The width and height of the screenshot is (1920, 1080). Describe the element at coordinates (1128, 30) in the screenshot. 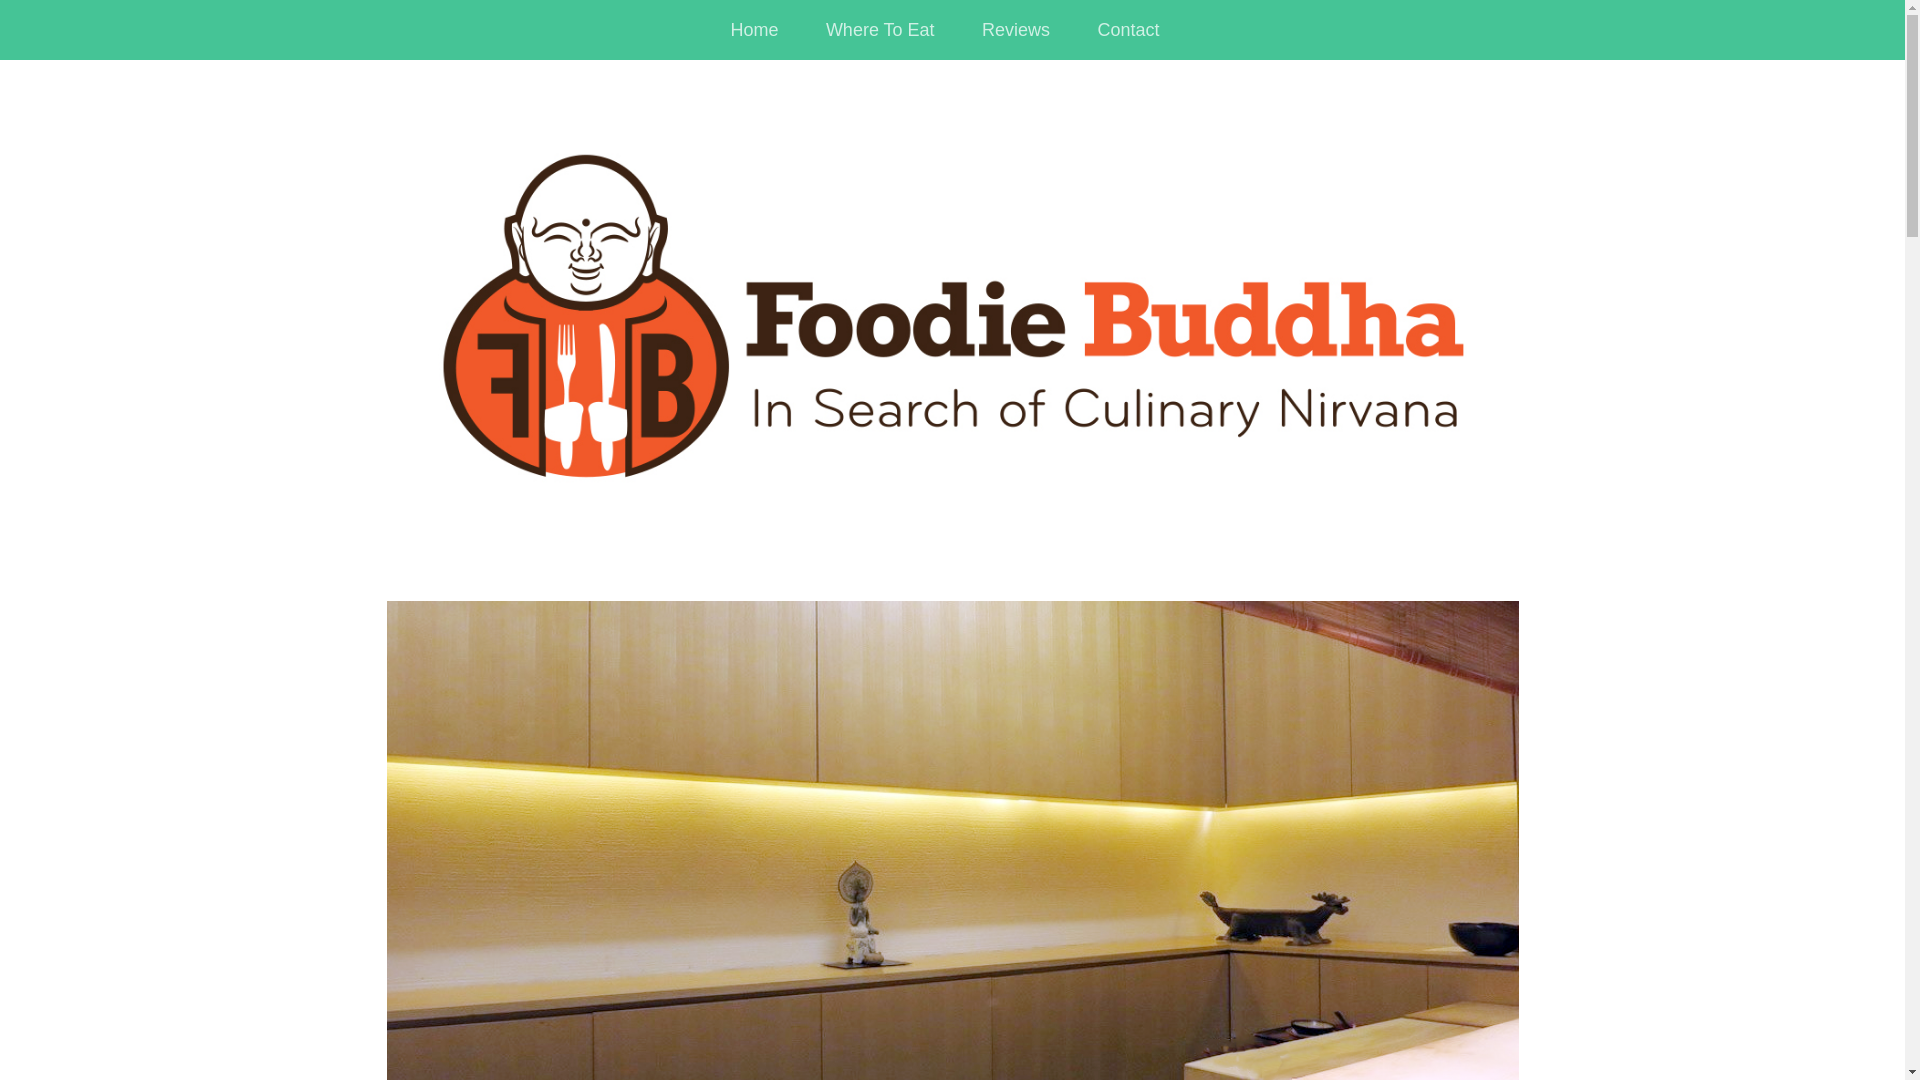

I see `Contact` at that location.